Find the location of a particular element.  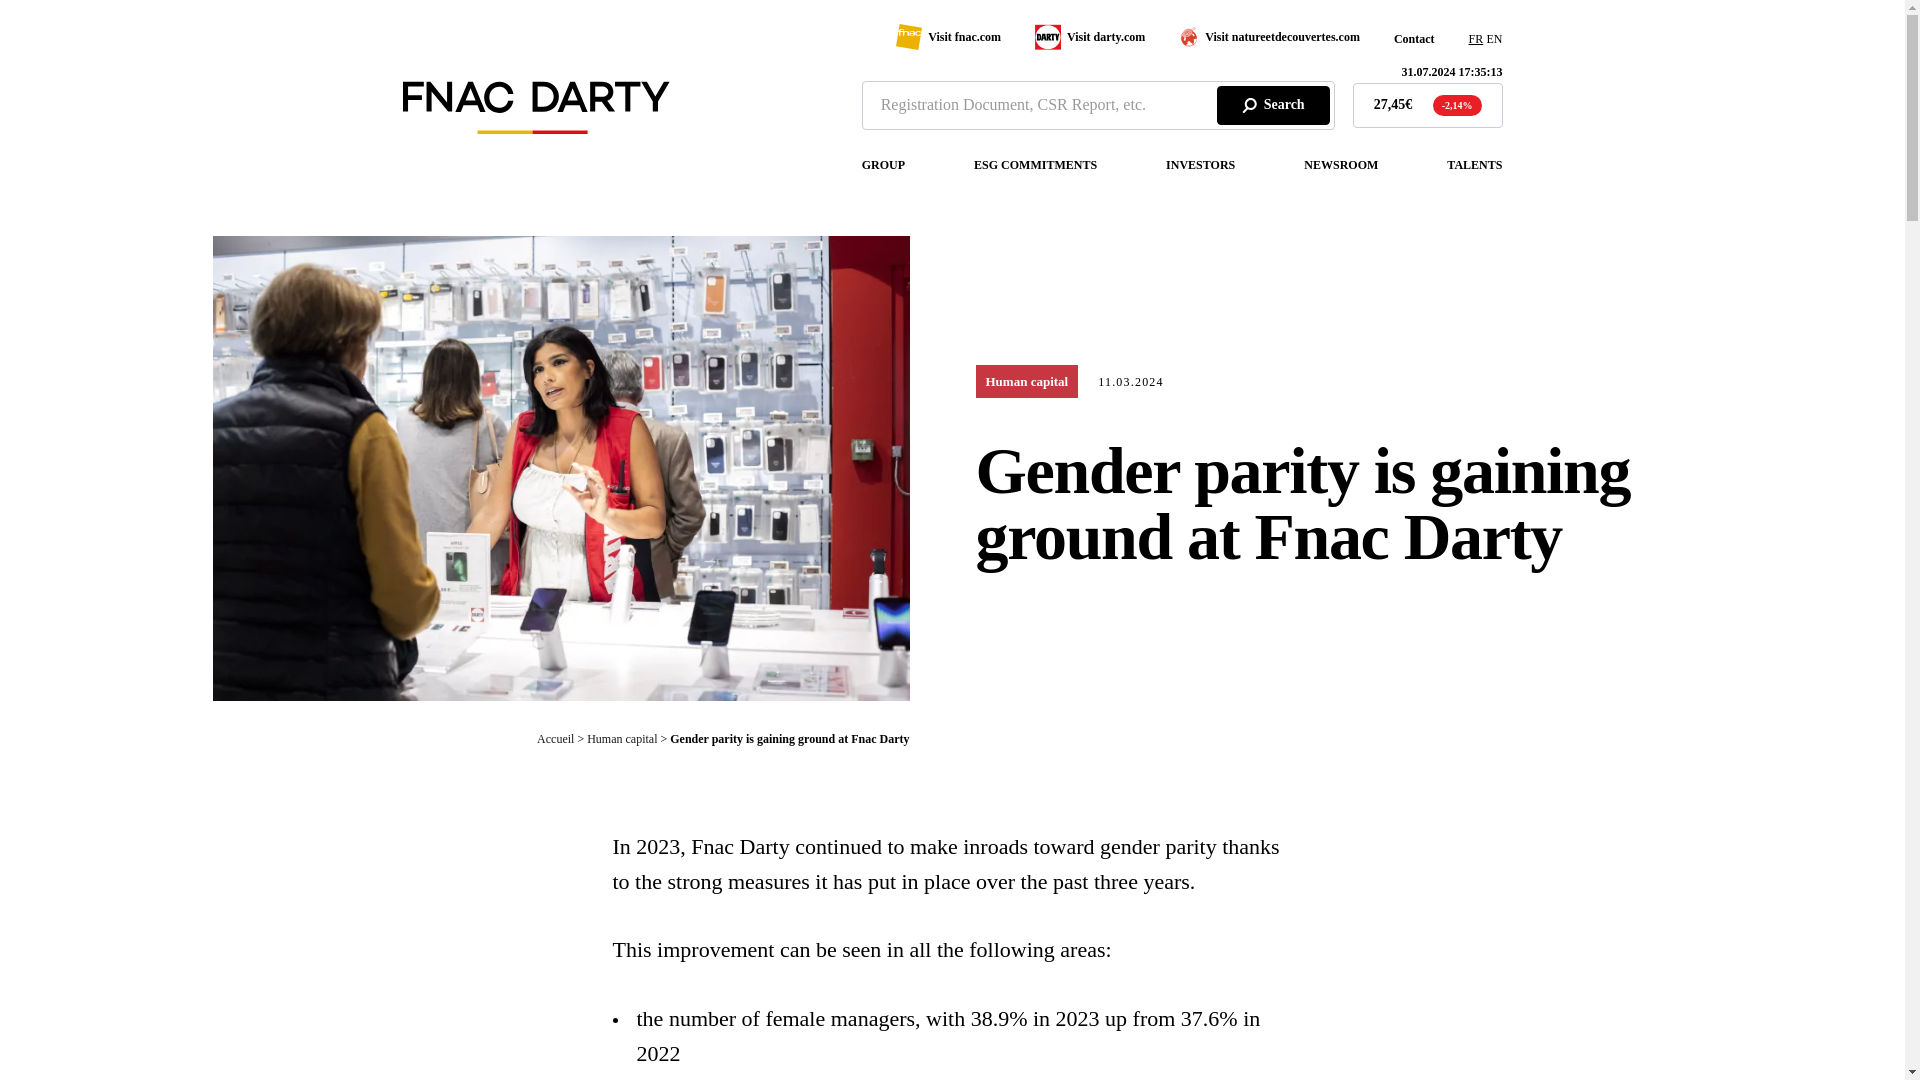

Accueil is located at coordinates (556, 739).